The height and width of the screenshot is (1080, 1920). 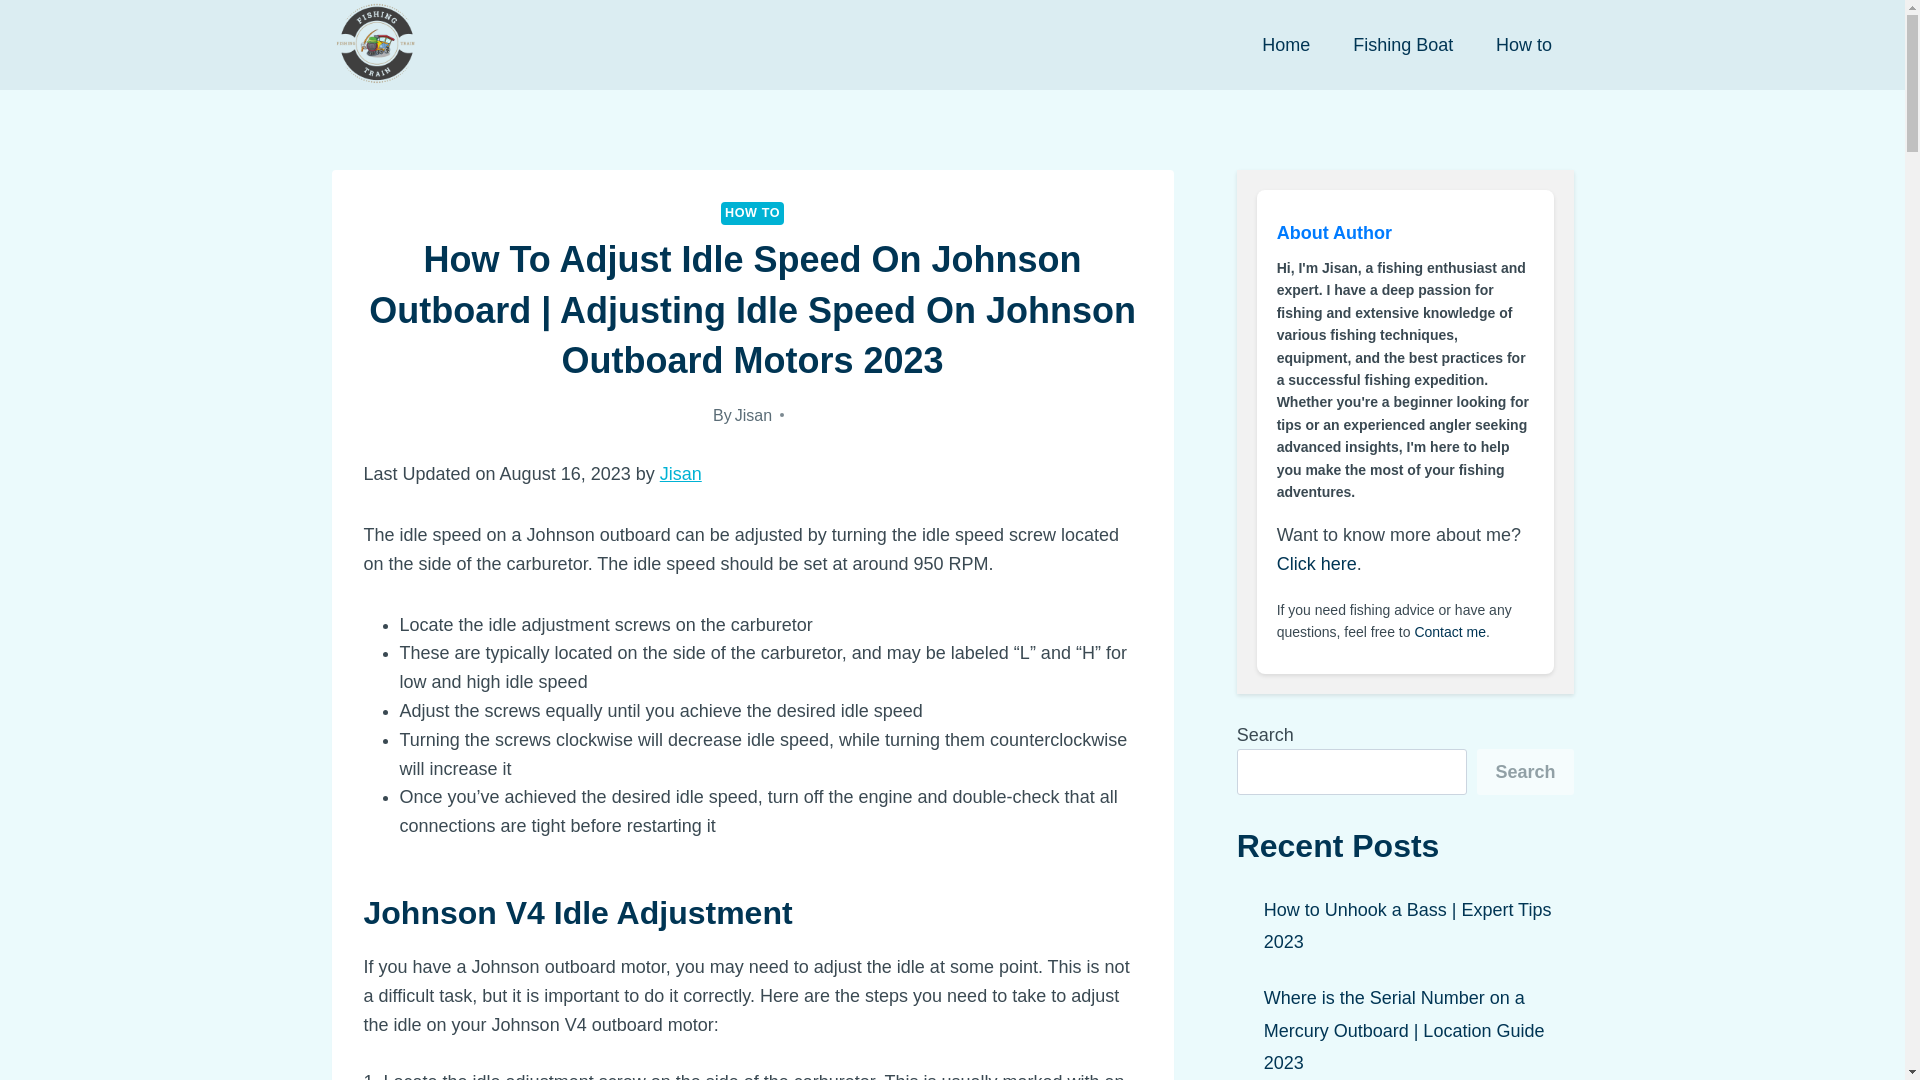 What do you see at coordinates (1524, 45) in the screenshot?
I see `How to` at bounding box center [1524, 45].